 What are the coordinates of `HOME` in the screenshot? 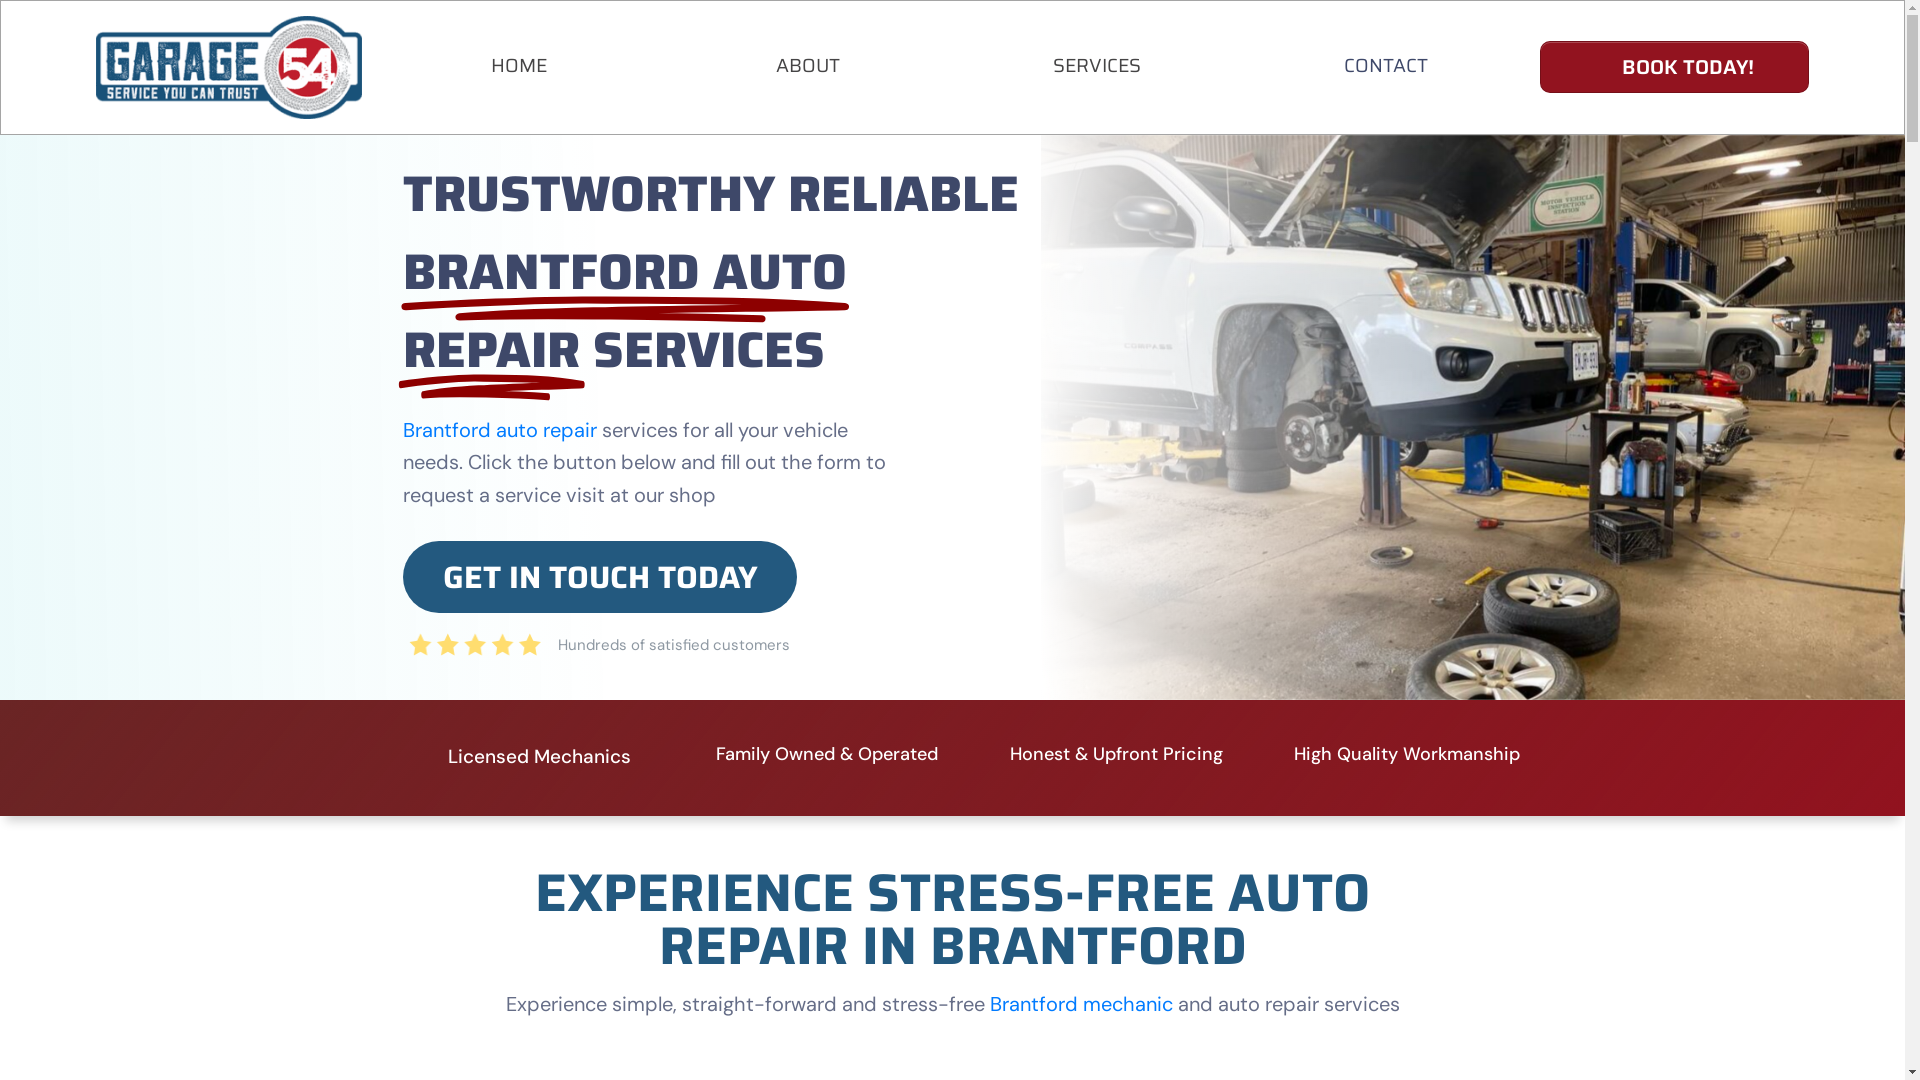 It's located at (519, 65).